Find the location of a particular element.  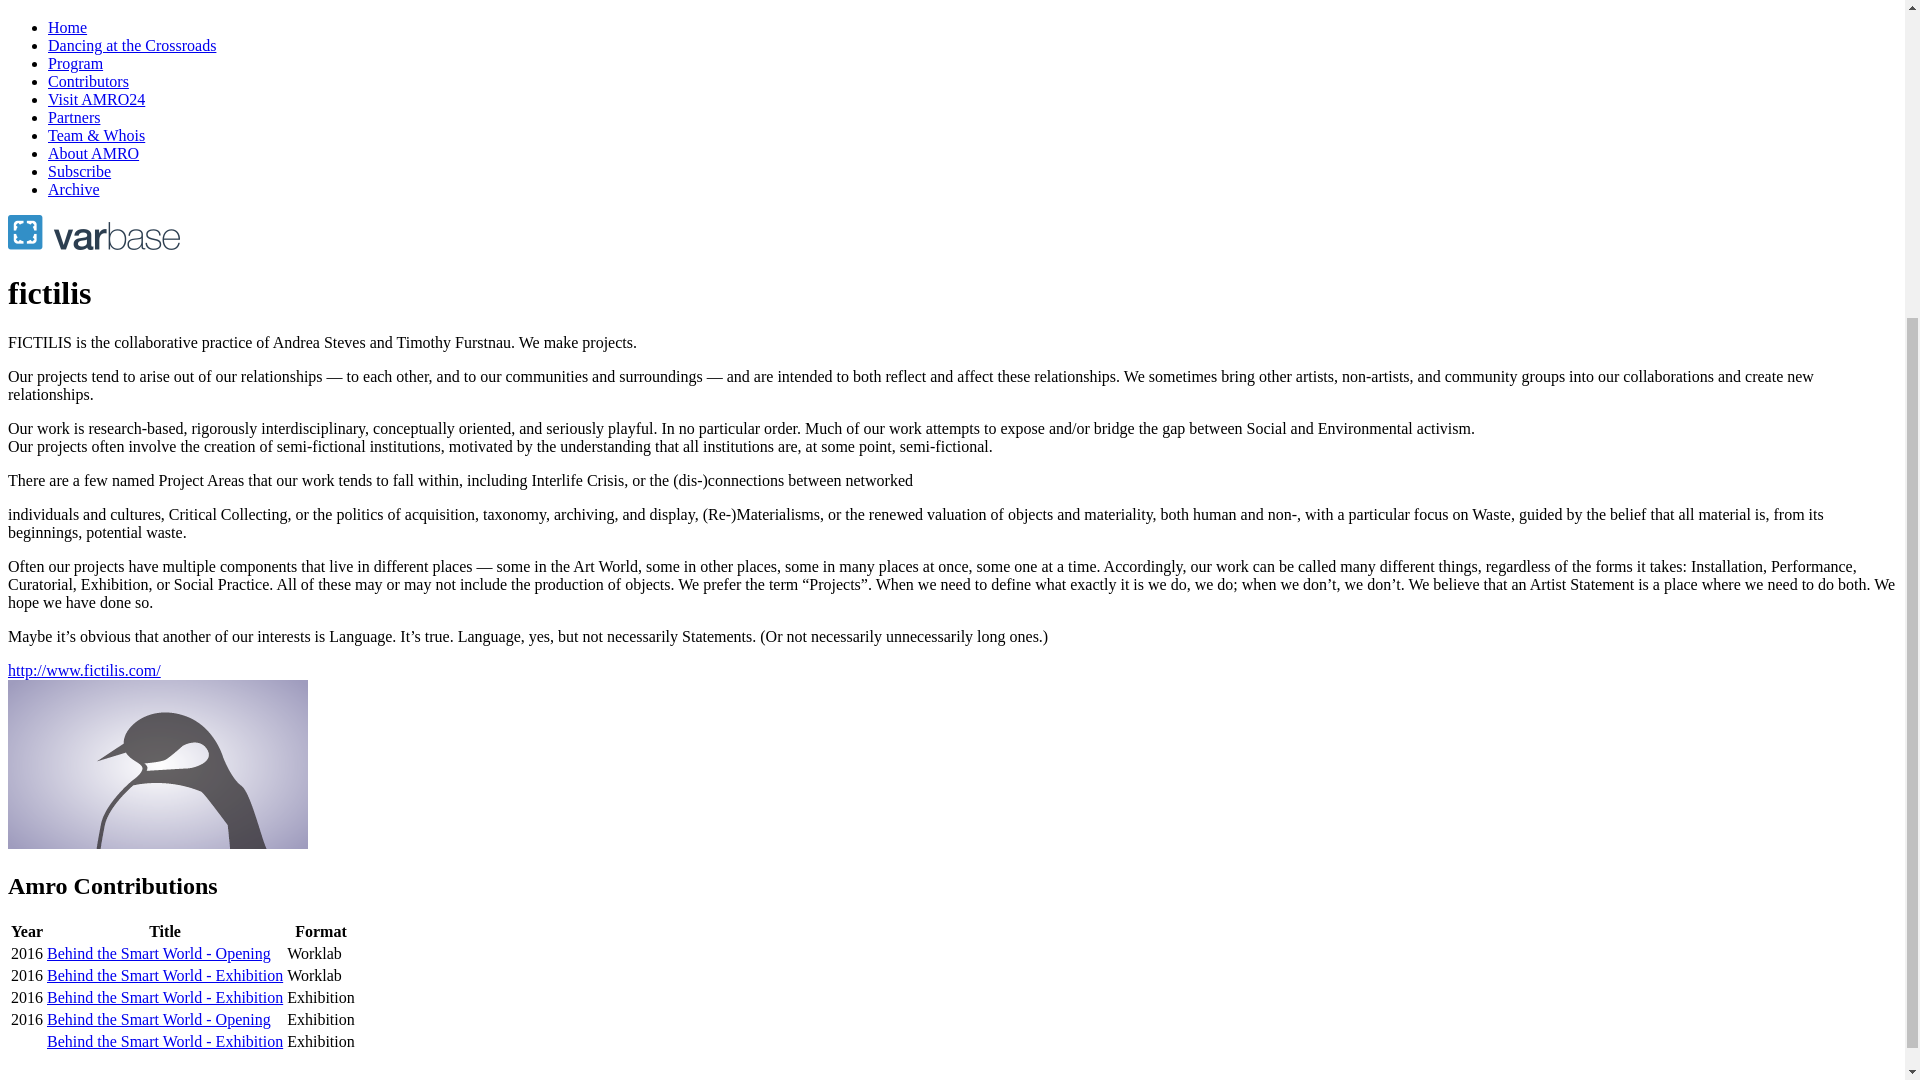

Partners is located at coordinates (74, 118).